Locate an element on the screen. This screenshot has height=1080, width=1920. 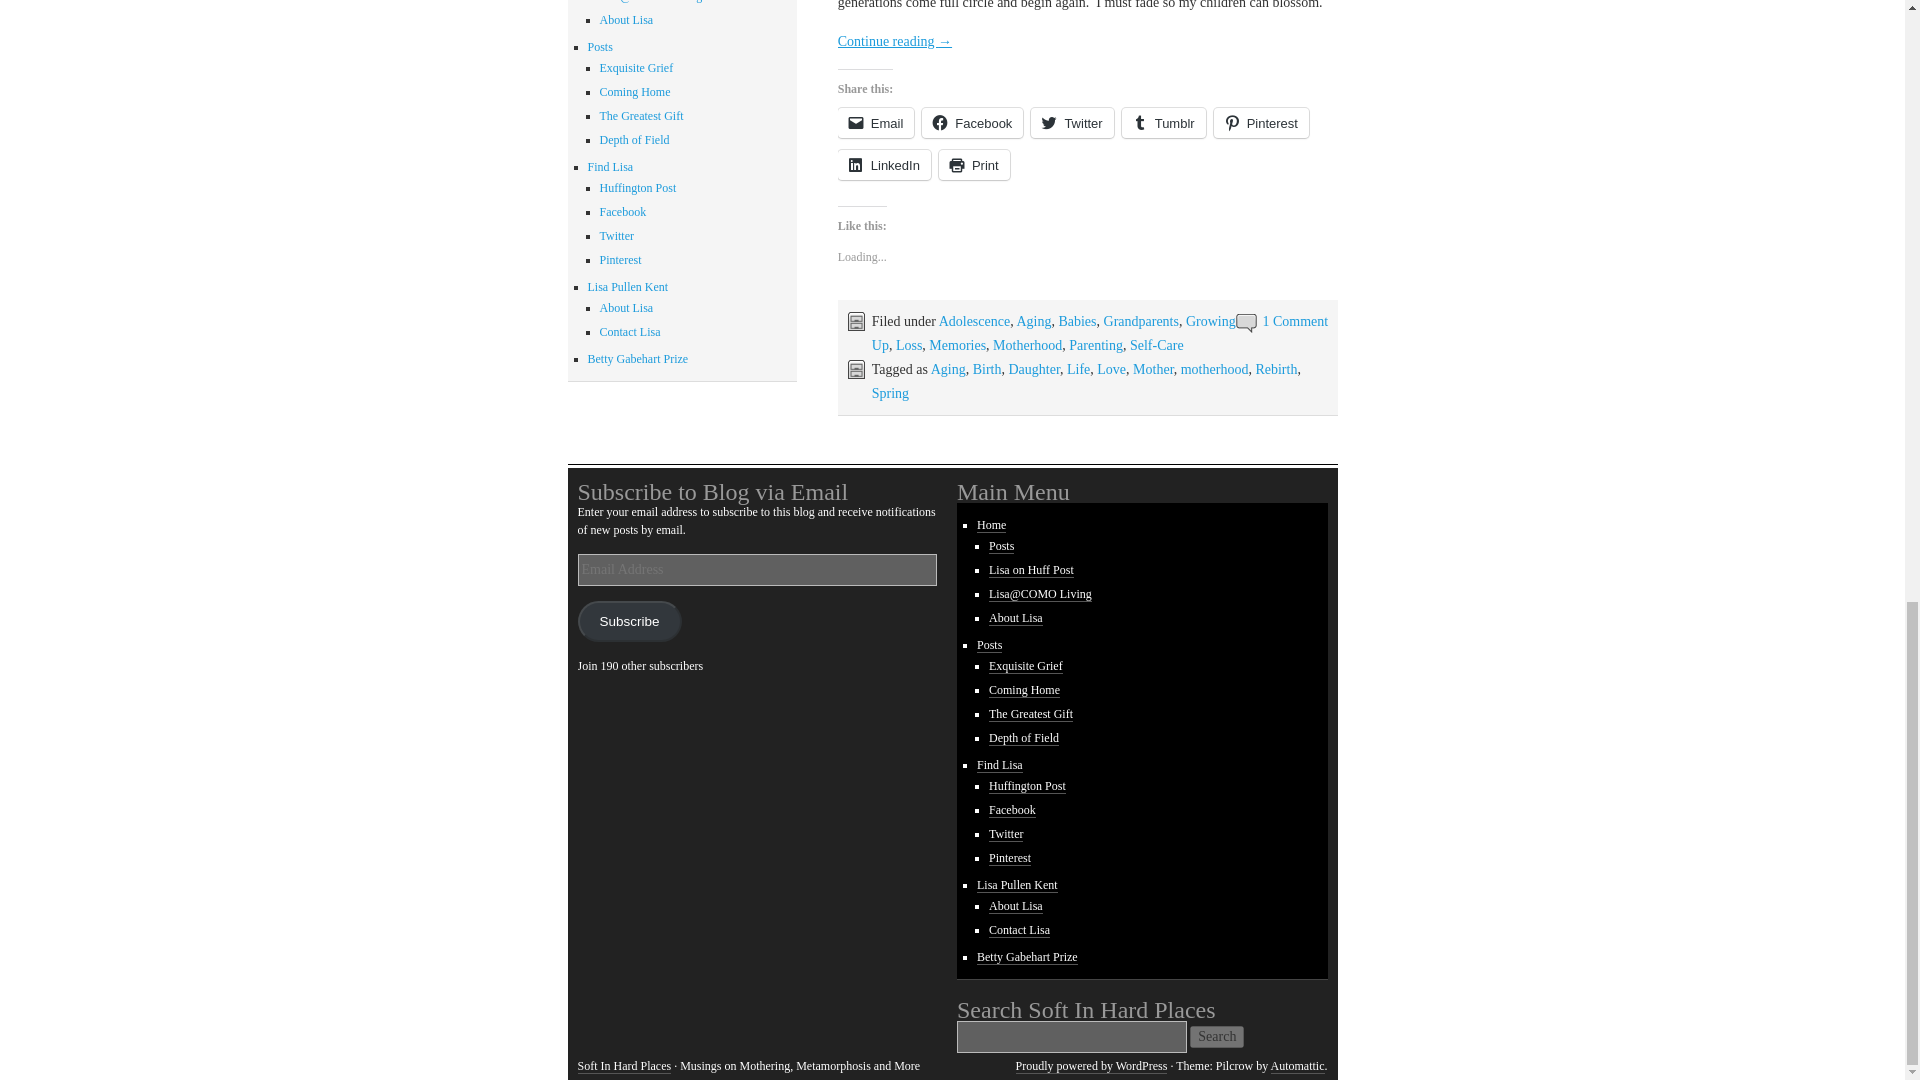
Twitter is located at coordinates (1072, 123).